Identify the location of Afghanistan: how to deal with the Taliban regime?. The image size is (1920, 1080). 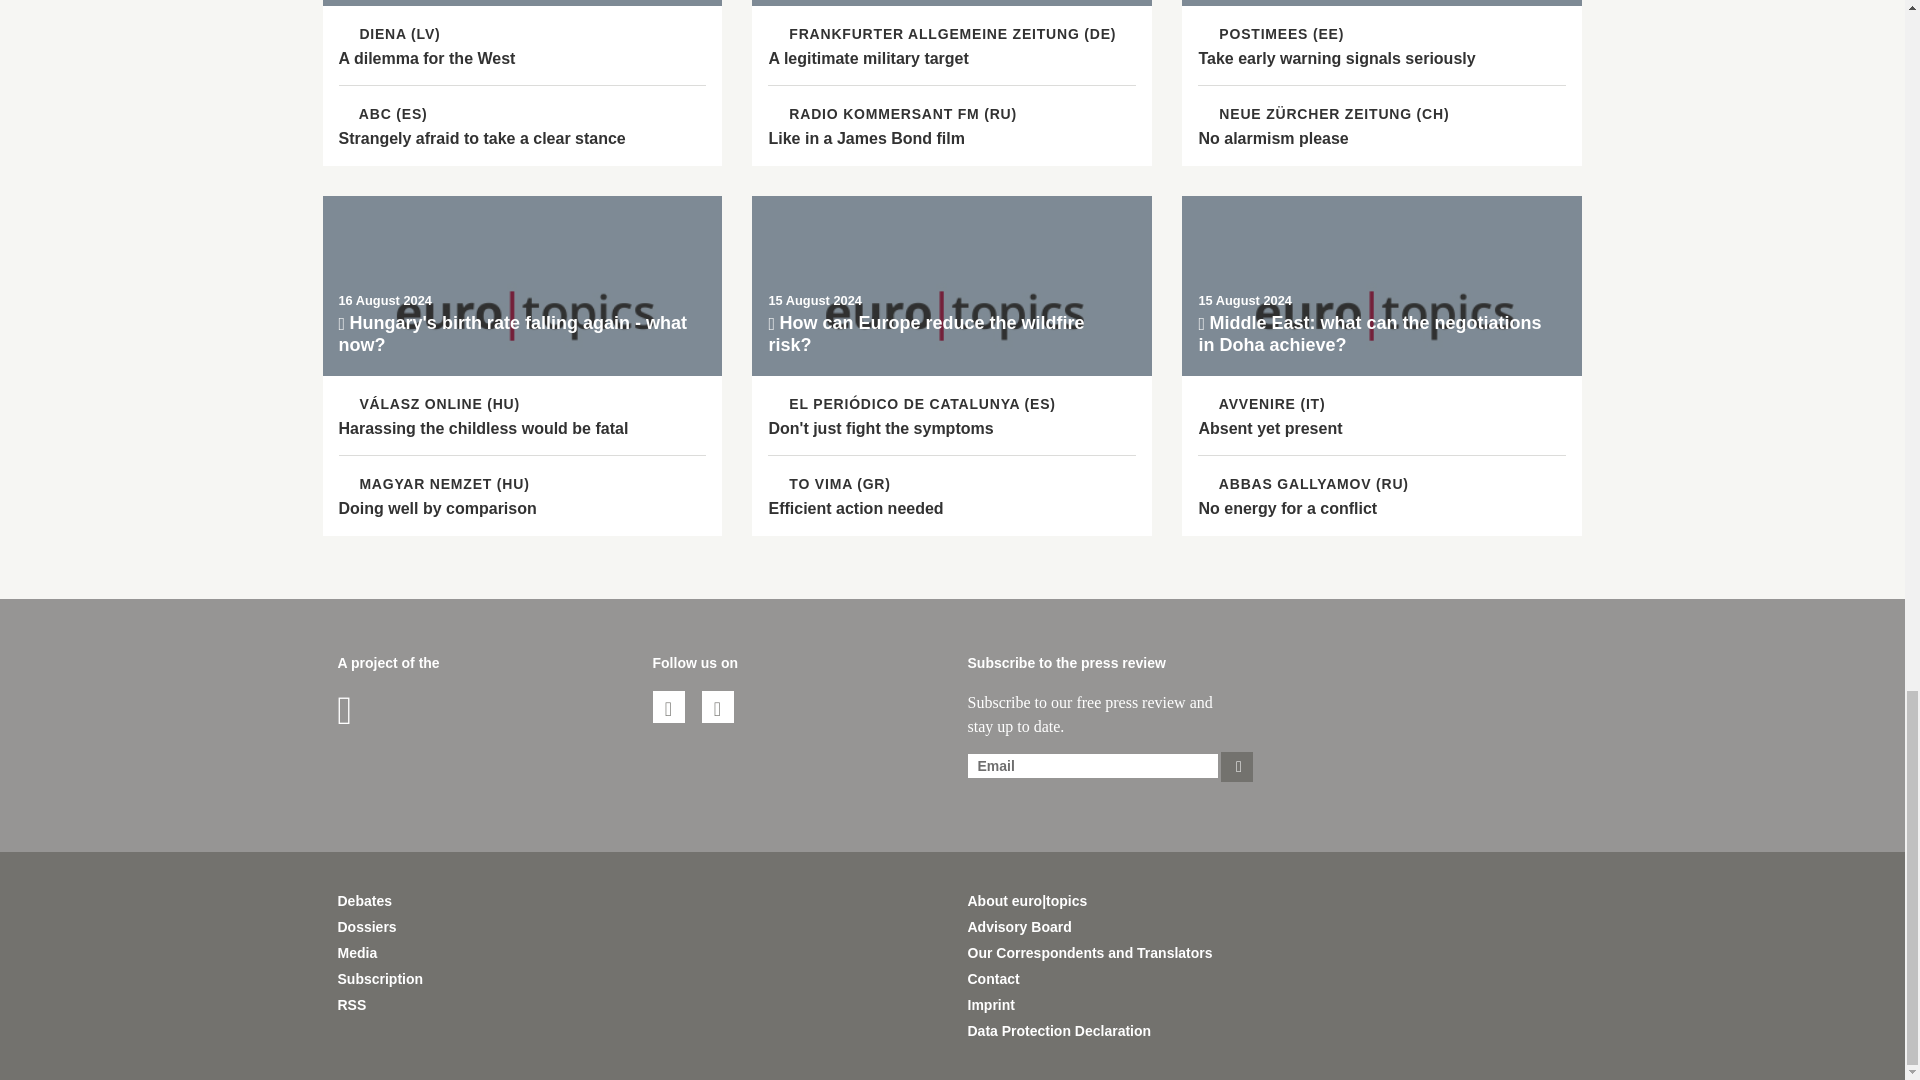
(522, 32).